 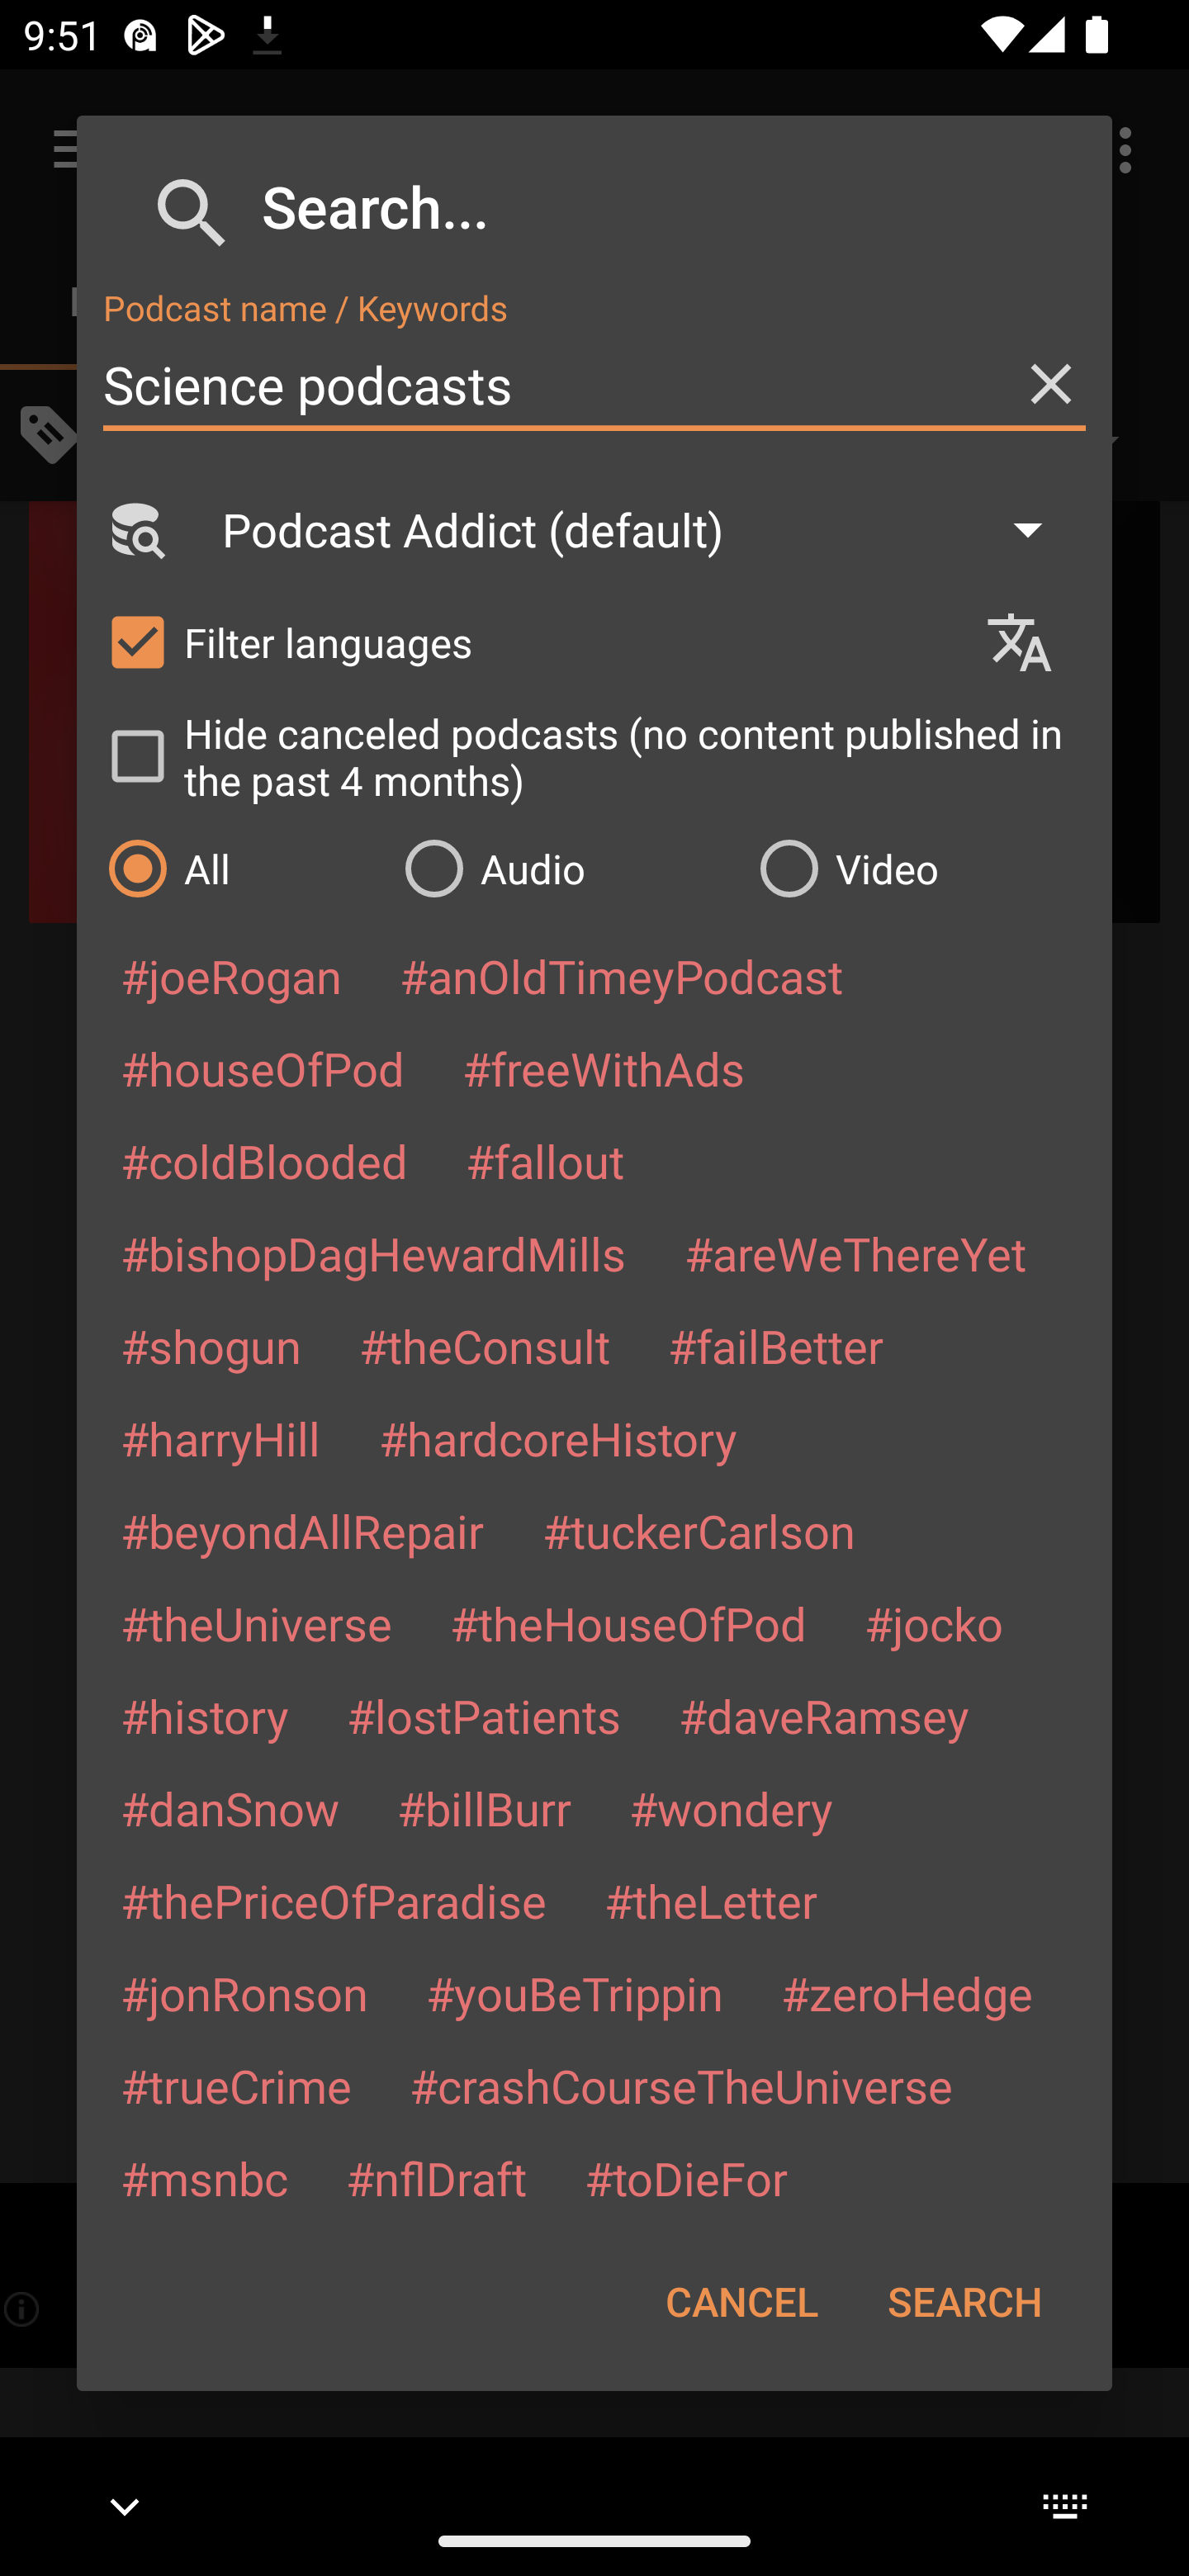 I want to click on #youBeTrippin, so click(x=574, y=1993).